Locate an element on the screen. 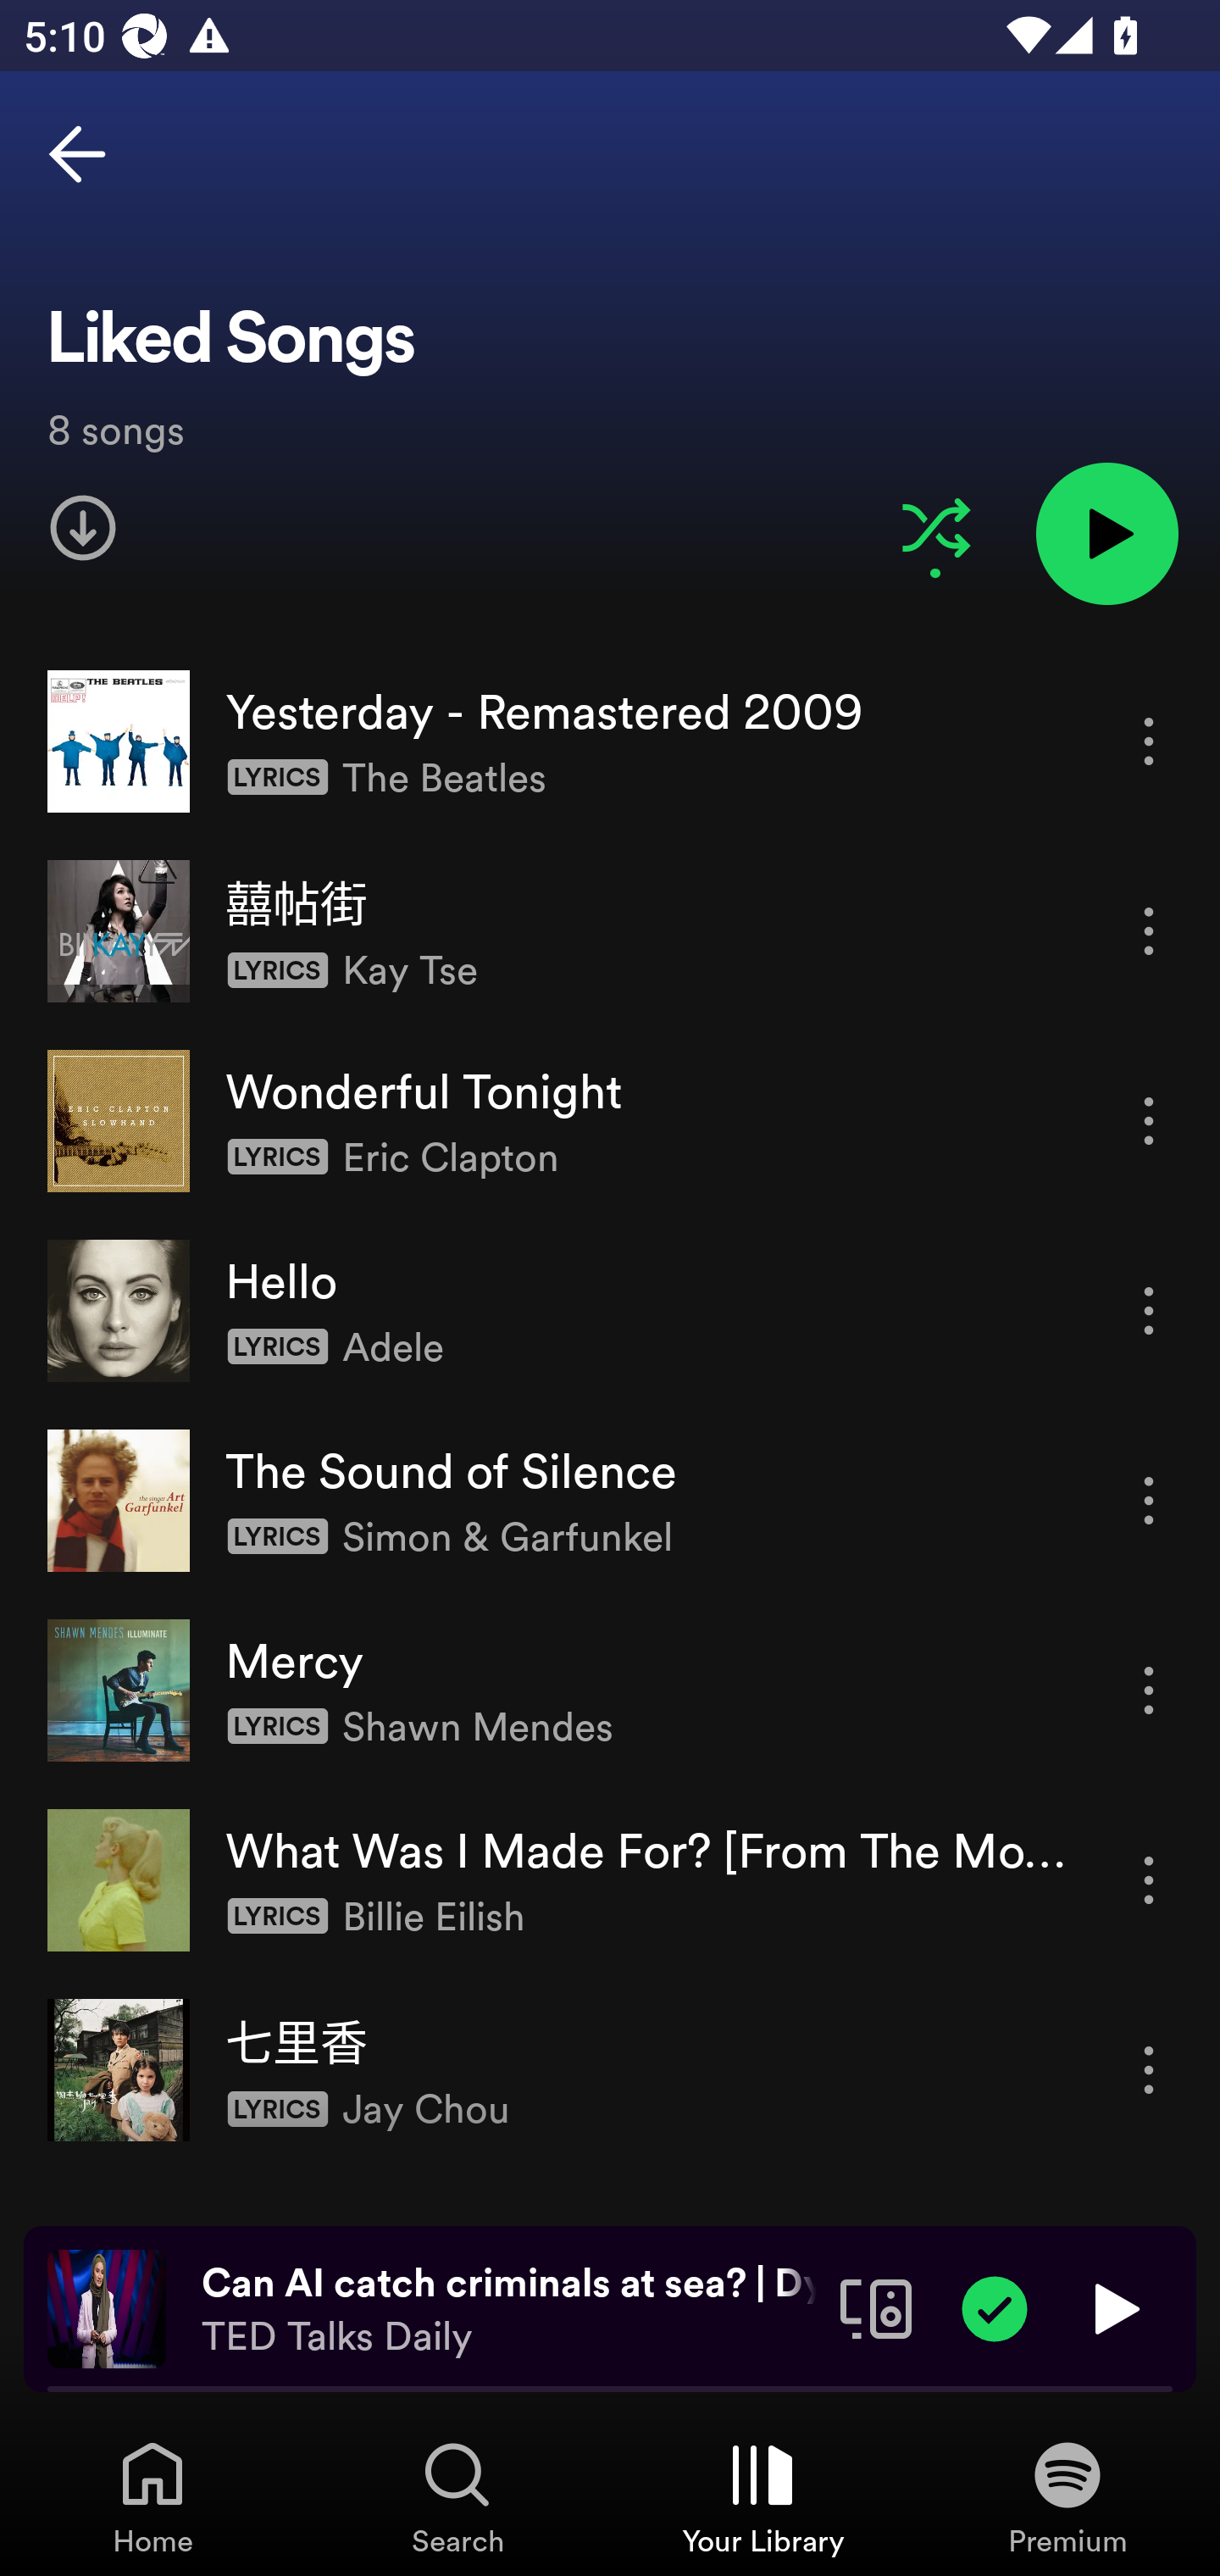 The height and width of the screenshot is (2576, 1220). 七里香 More options for song 七里香 Lyrics Jay Chou is located at coordinates (610, 2069).